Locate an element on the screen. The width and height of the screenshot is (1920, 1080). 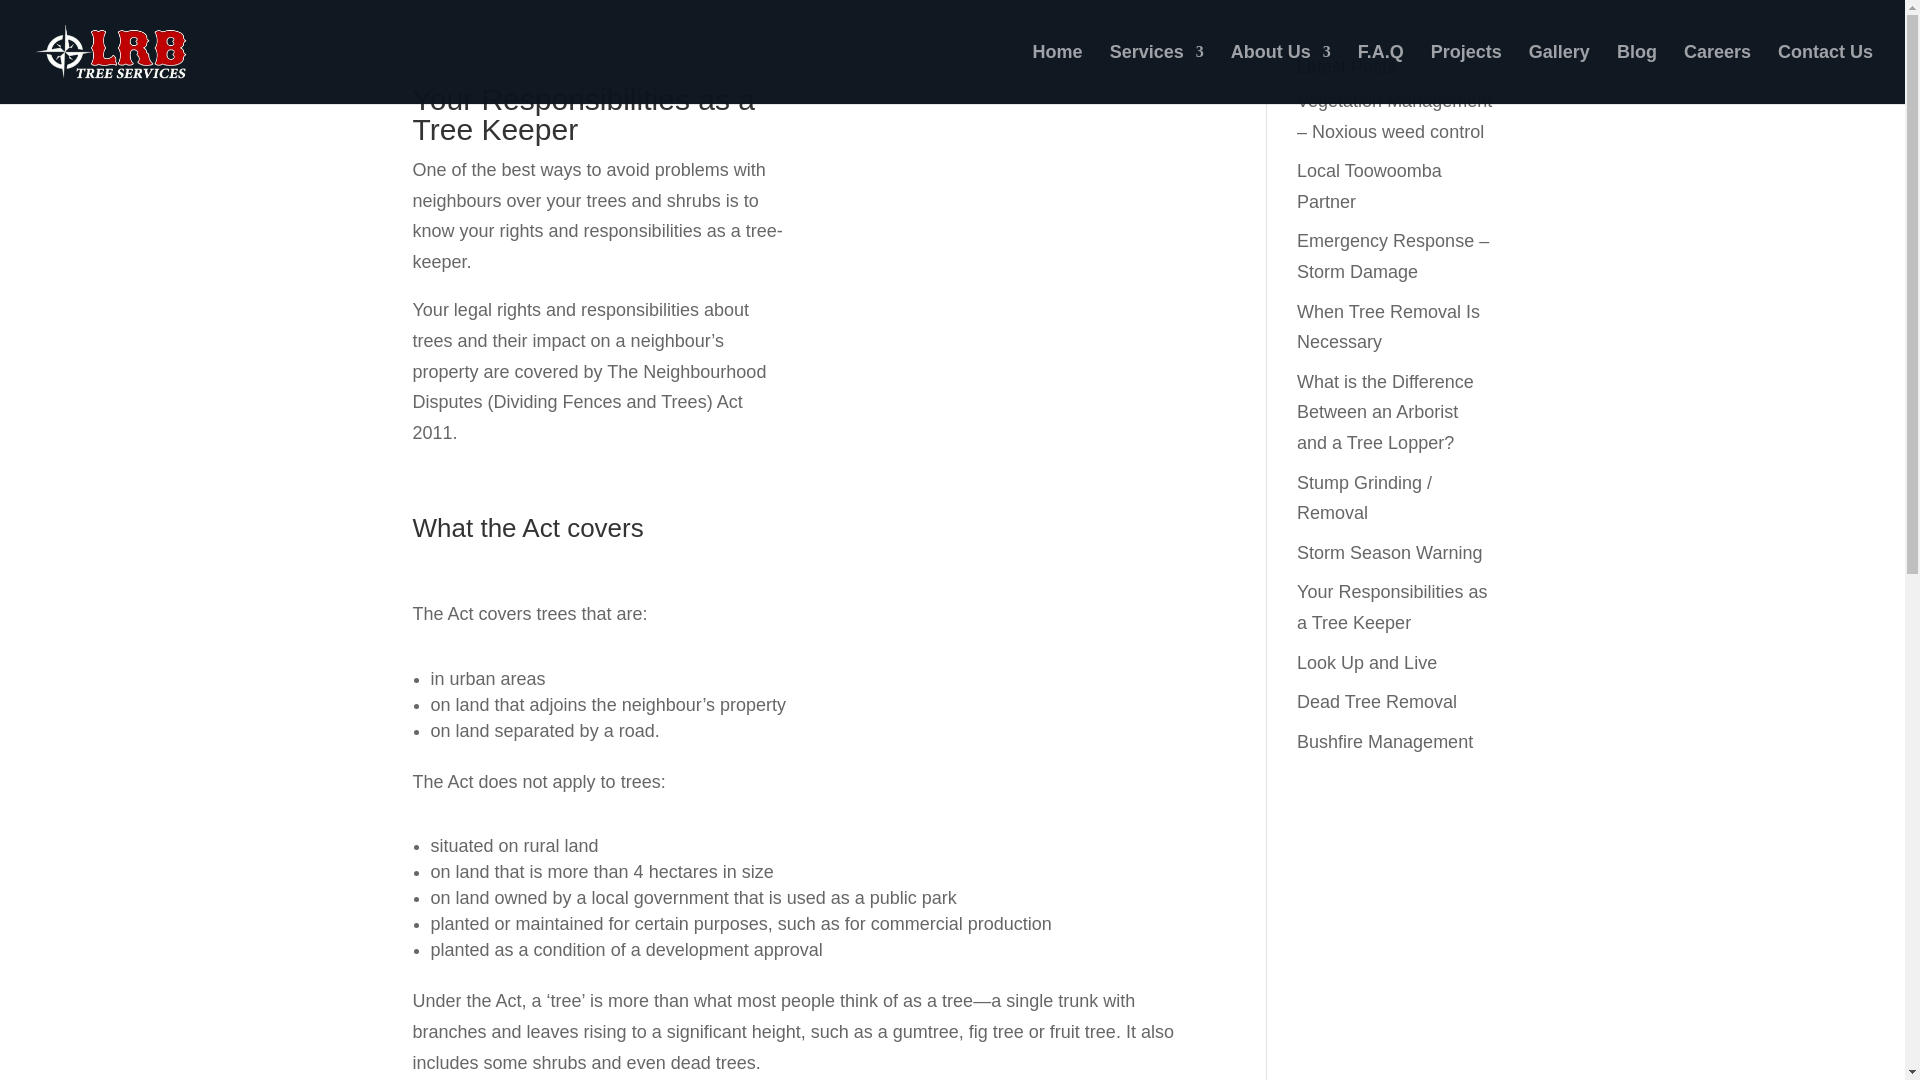
Dead Tree Removal is located at coordinates (1377, 702).